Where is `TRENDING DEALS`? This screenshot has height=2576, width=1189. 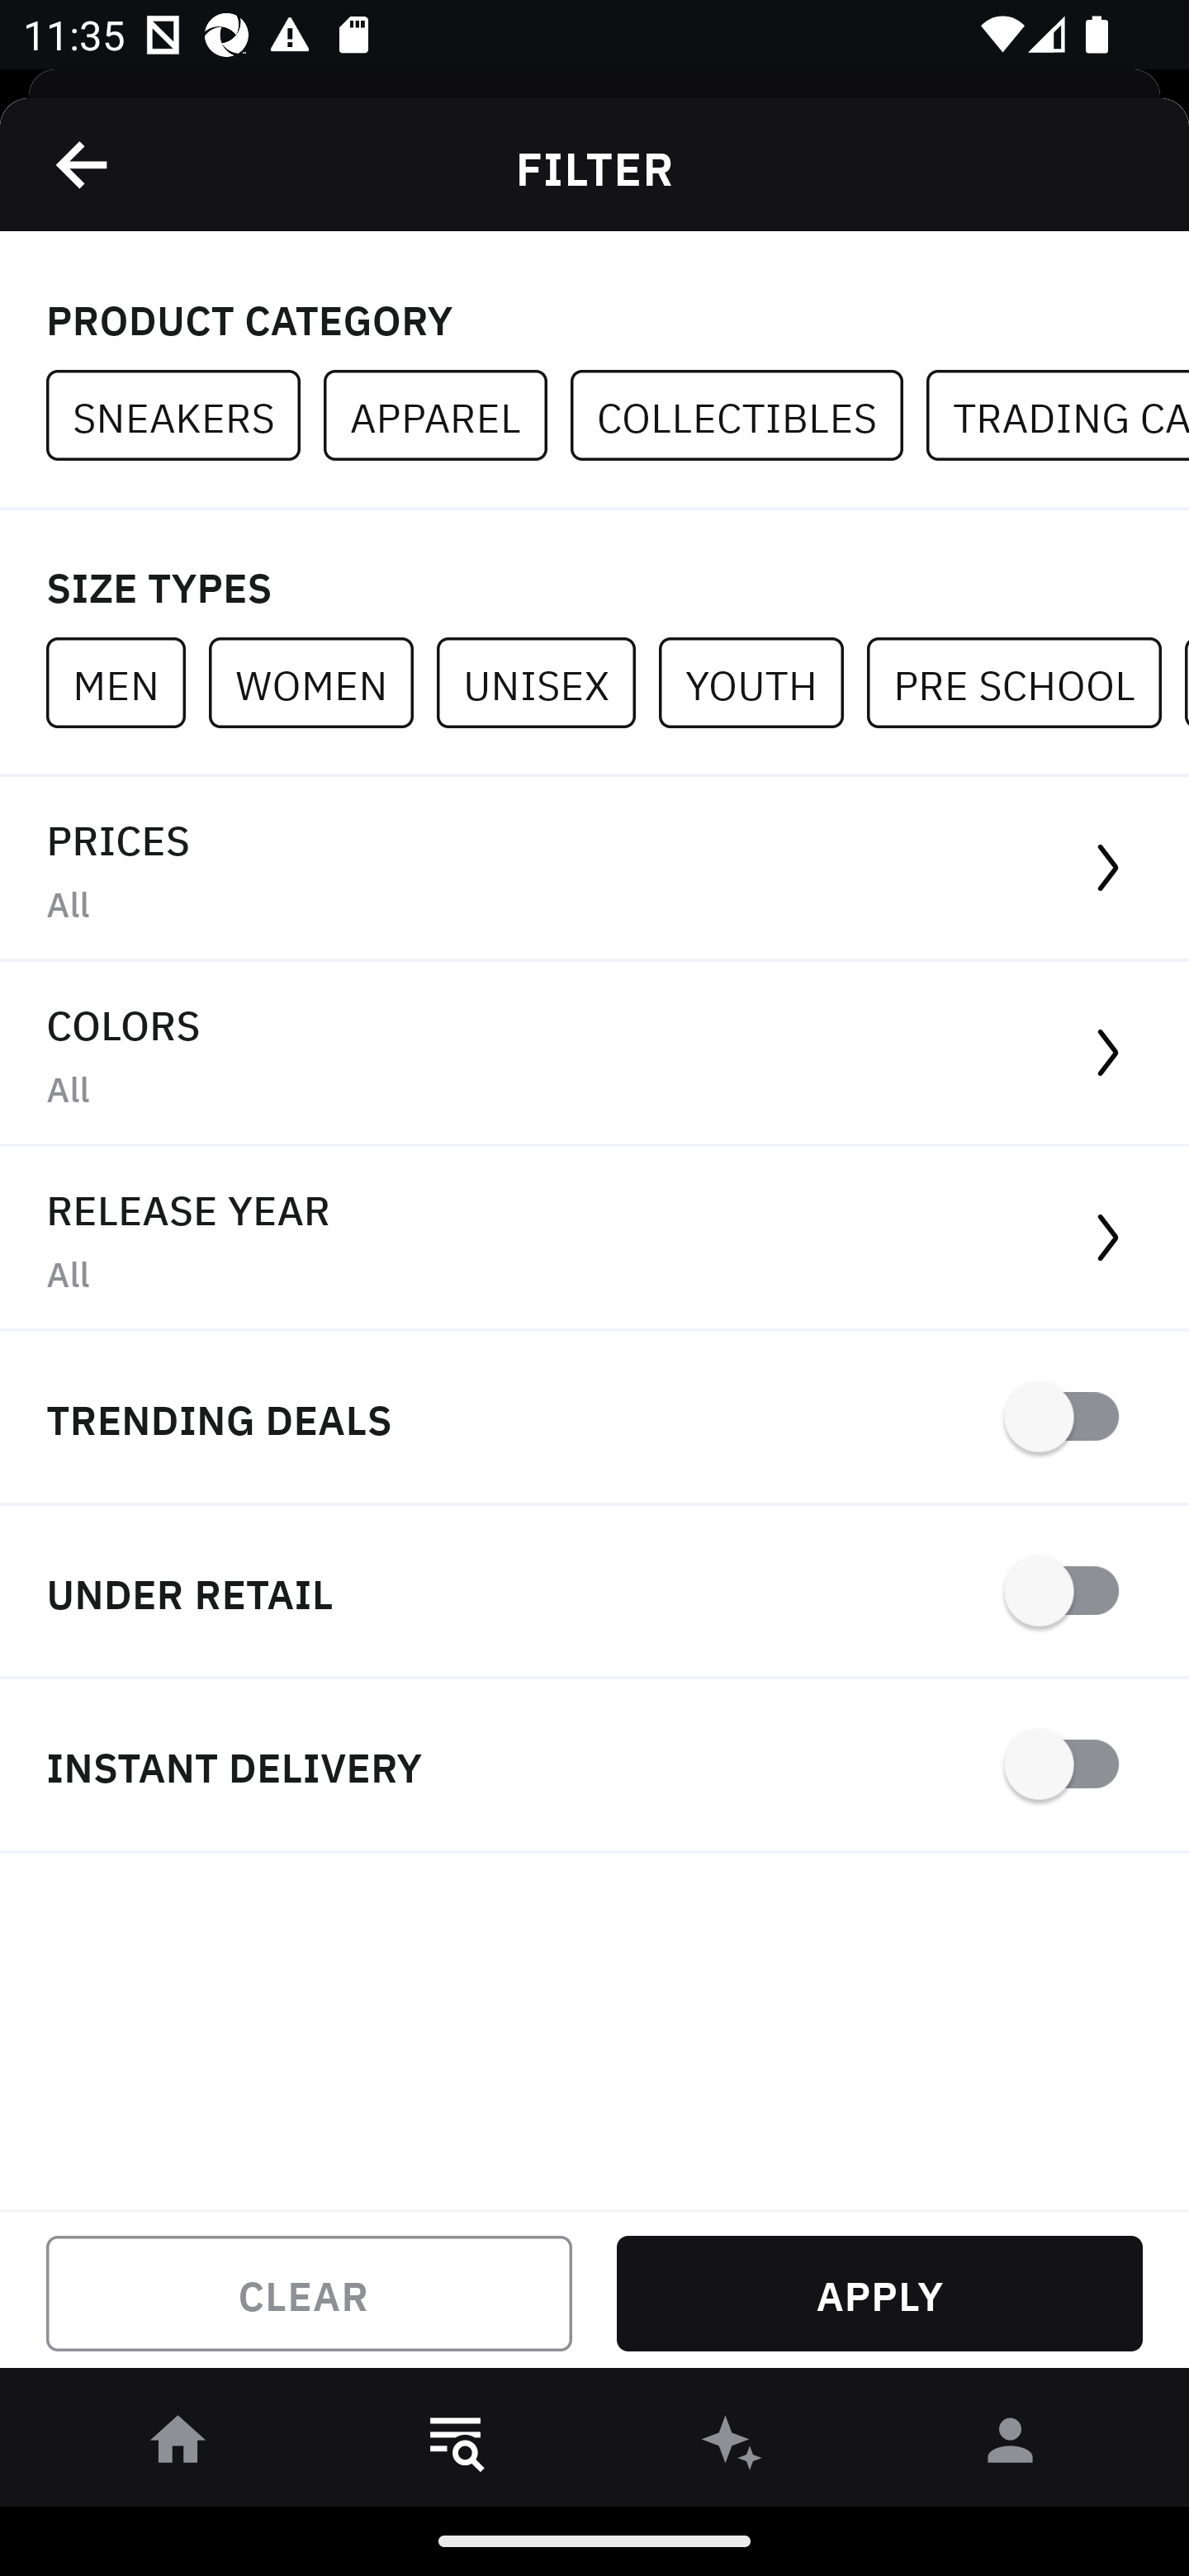
TRENDING DEALS is located at coordinates (594, 1419).